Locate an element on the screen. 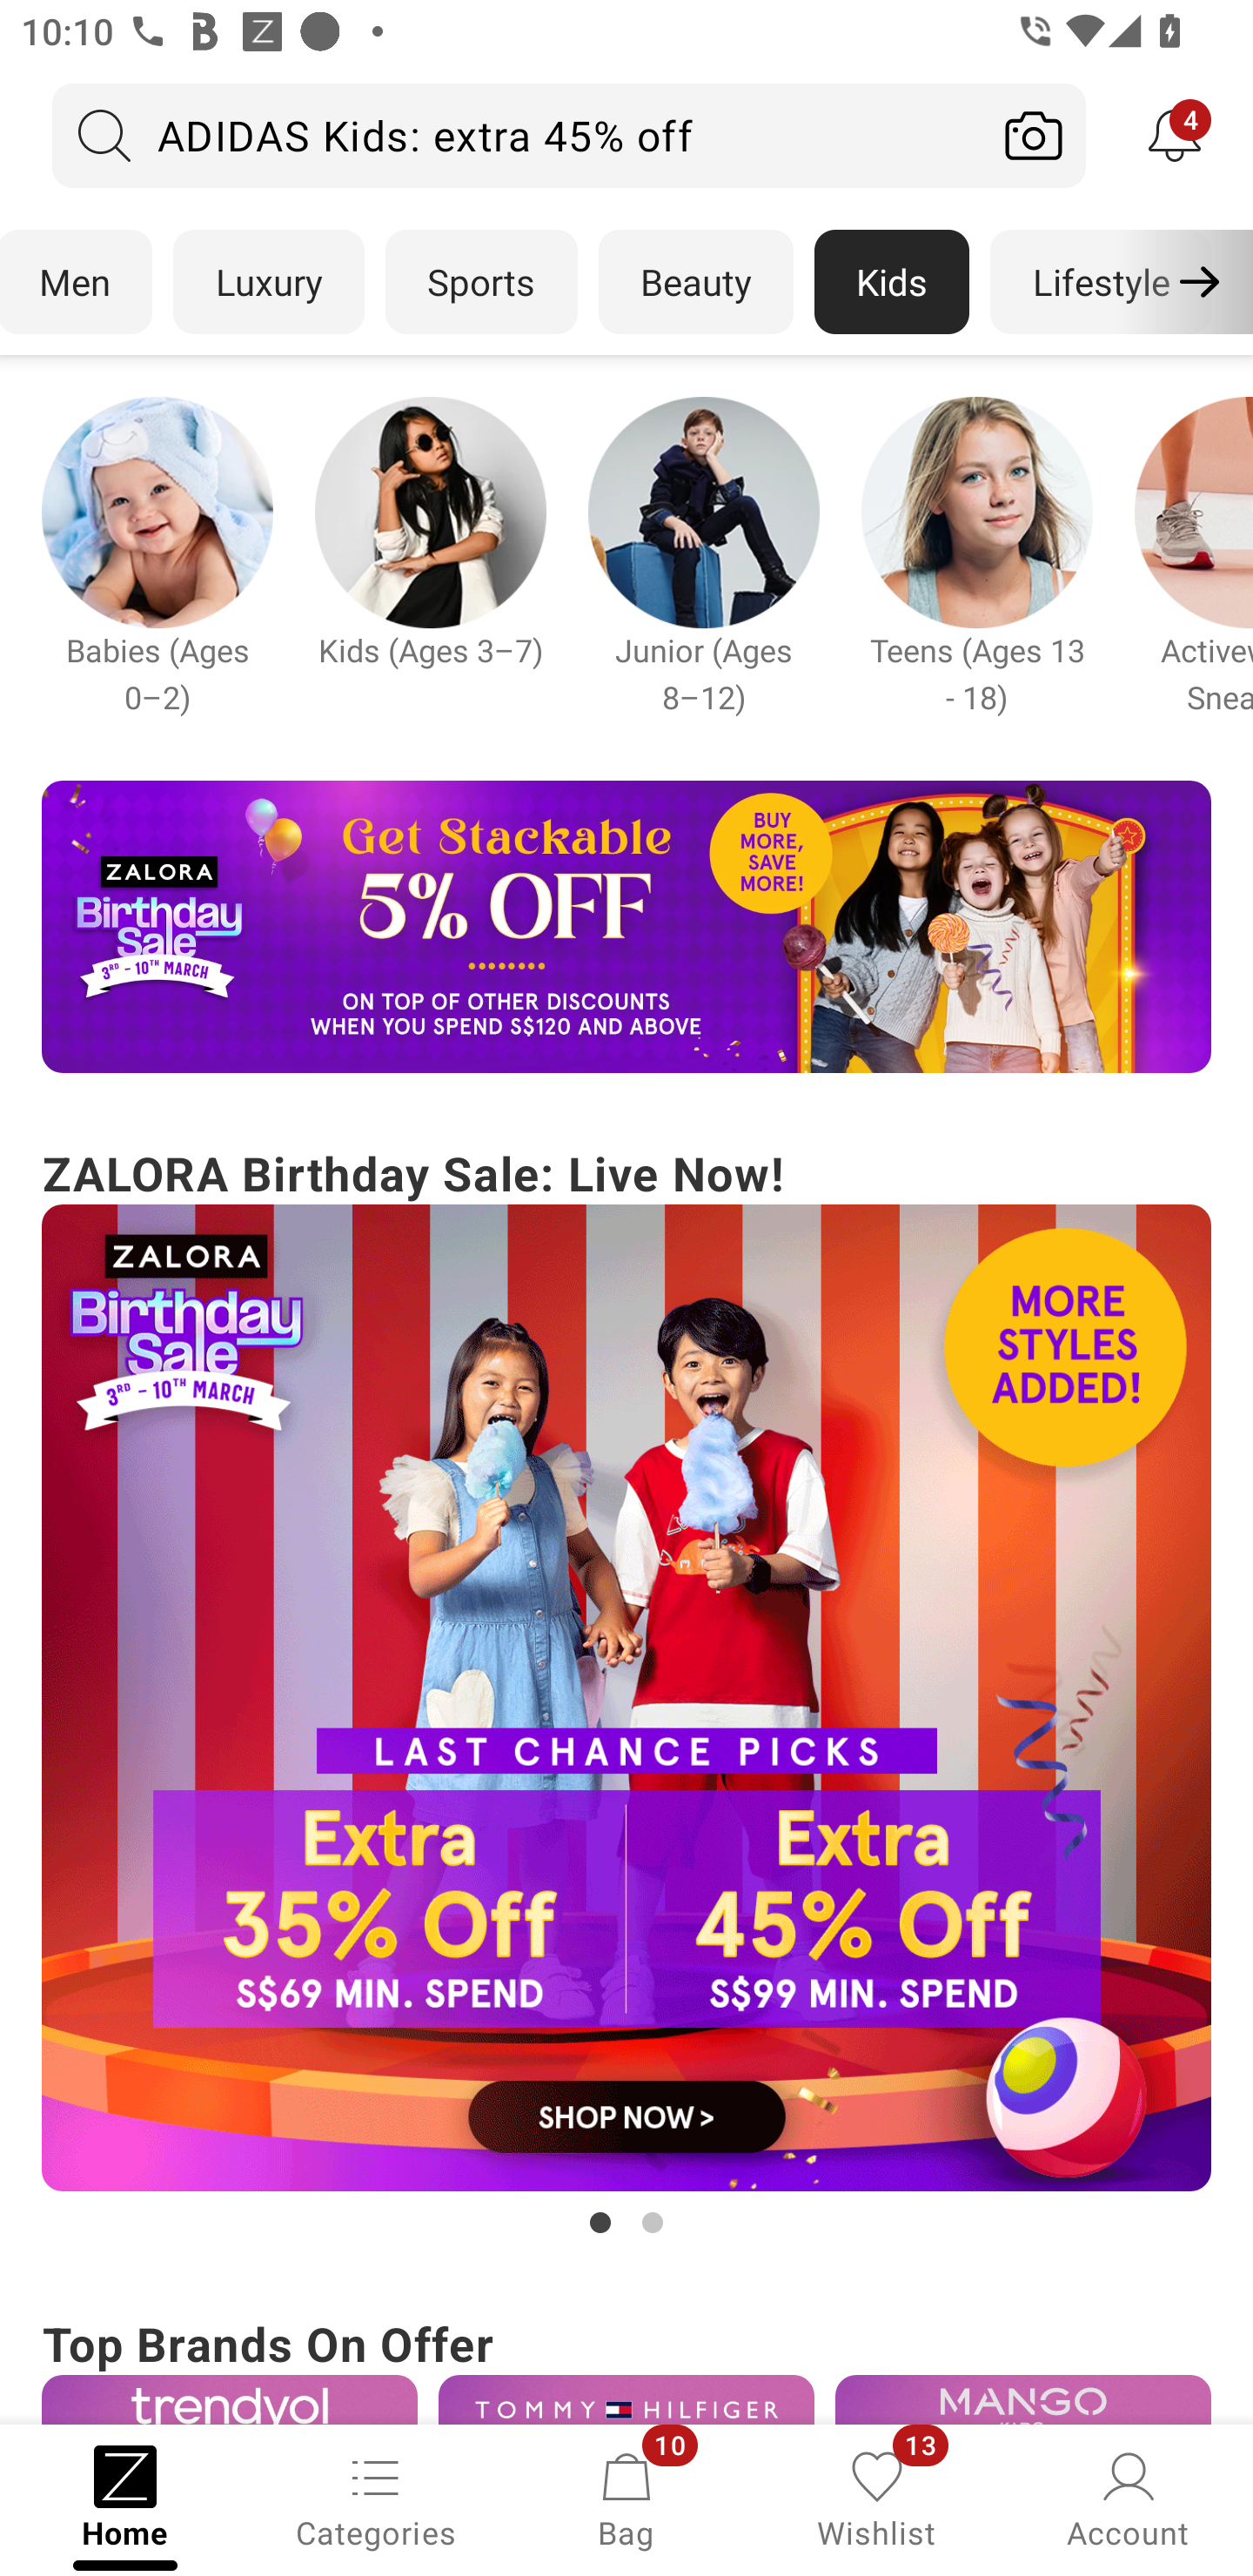  Campaign banner is located at coordinates (976, 512).